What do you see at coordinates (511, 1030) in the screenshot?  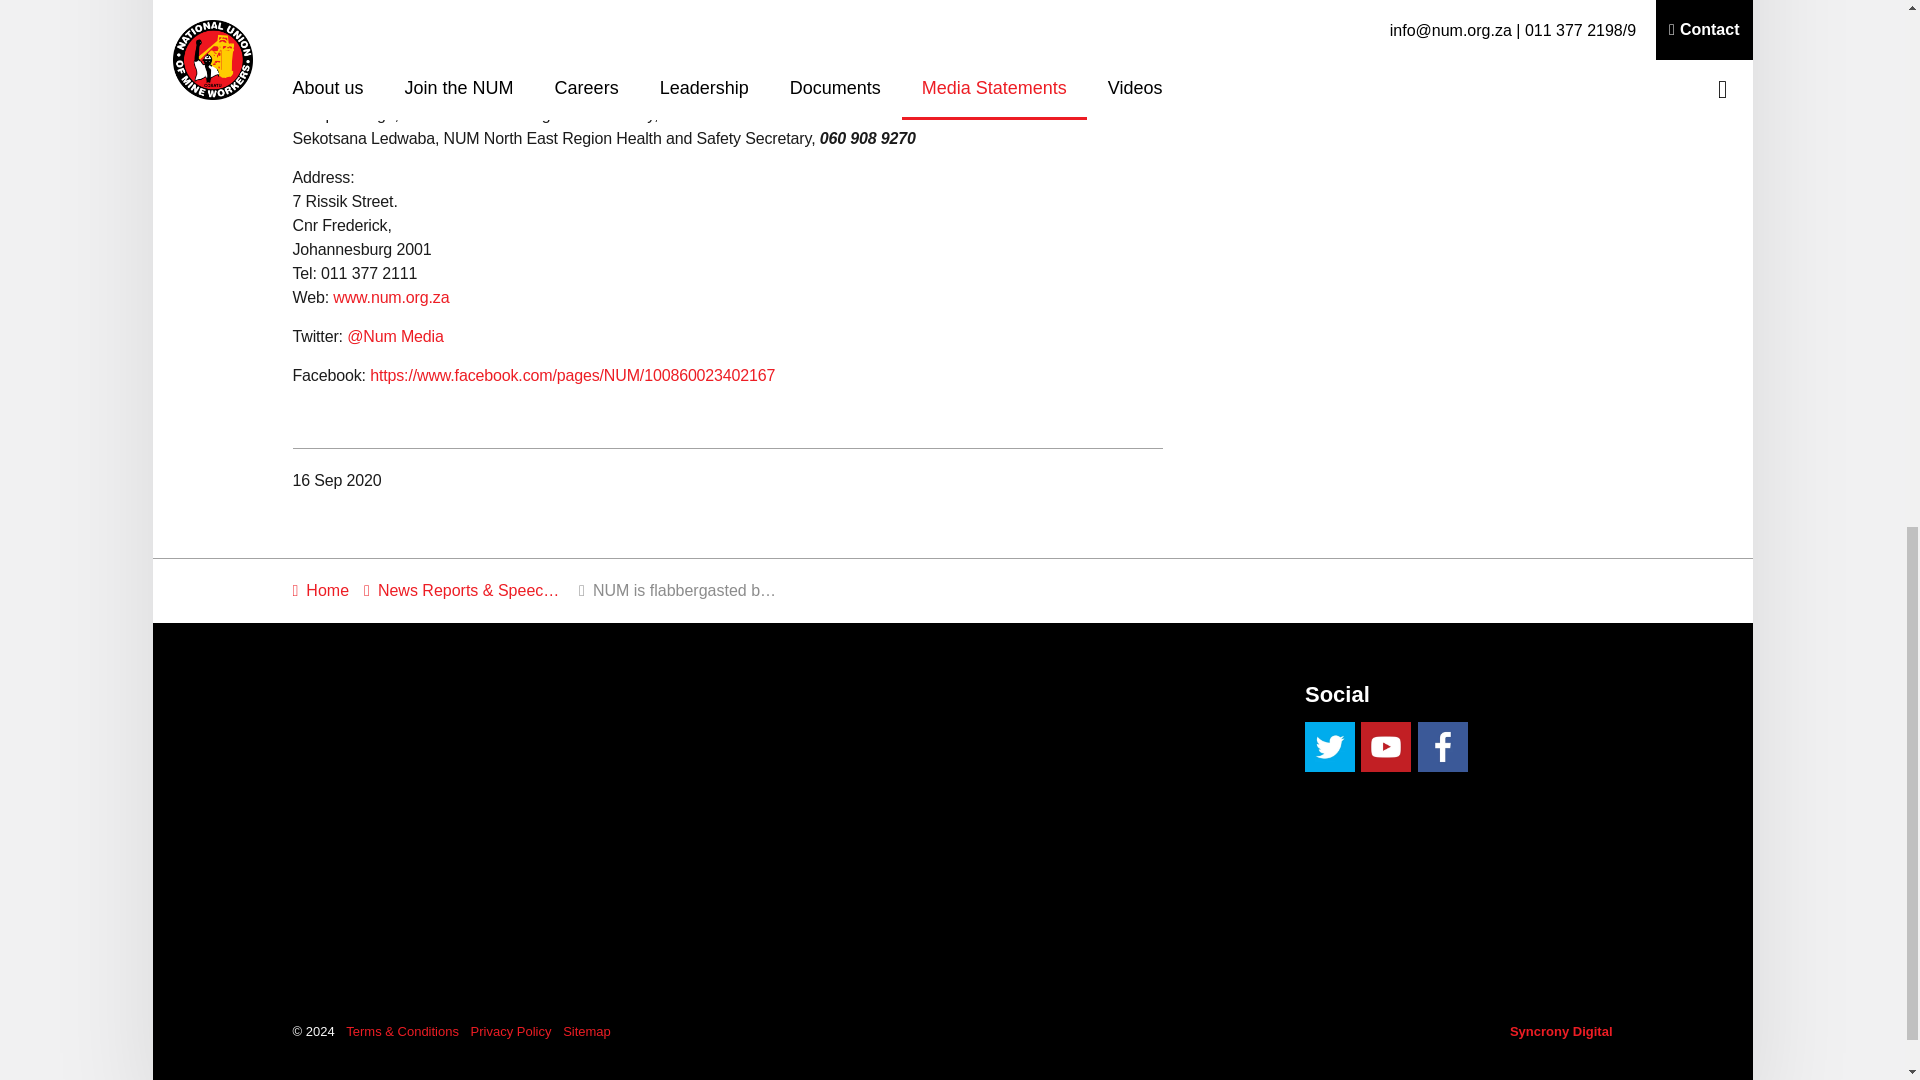 I see `Privacy Policy` at bounding box center [511, 1030].